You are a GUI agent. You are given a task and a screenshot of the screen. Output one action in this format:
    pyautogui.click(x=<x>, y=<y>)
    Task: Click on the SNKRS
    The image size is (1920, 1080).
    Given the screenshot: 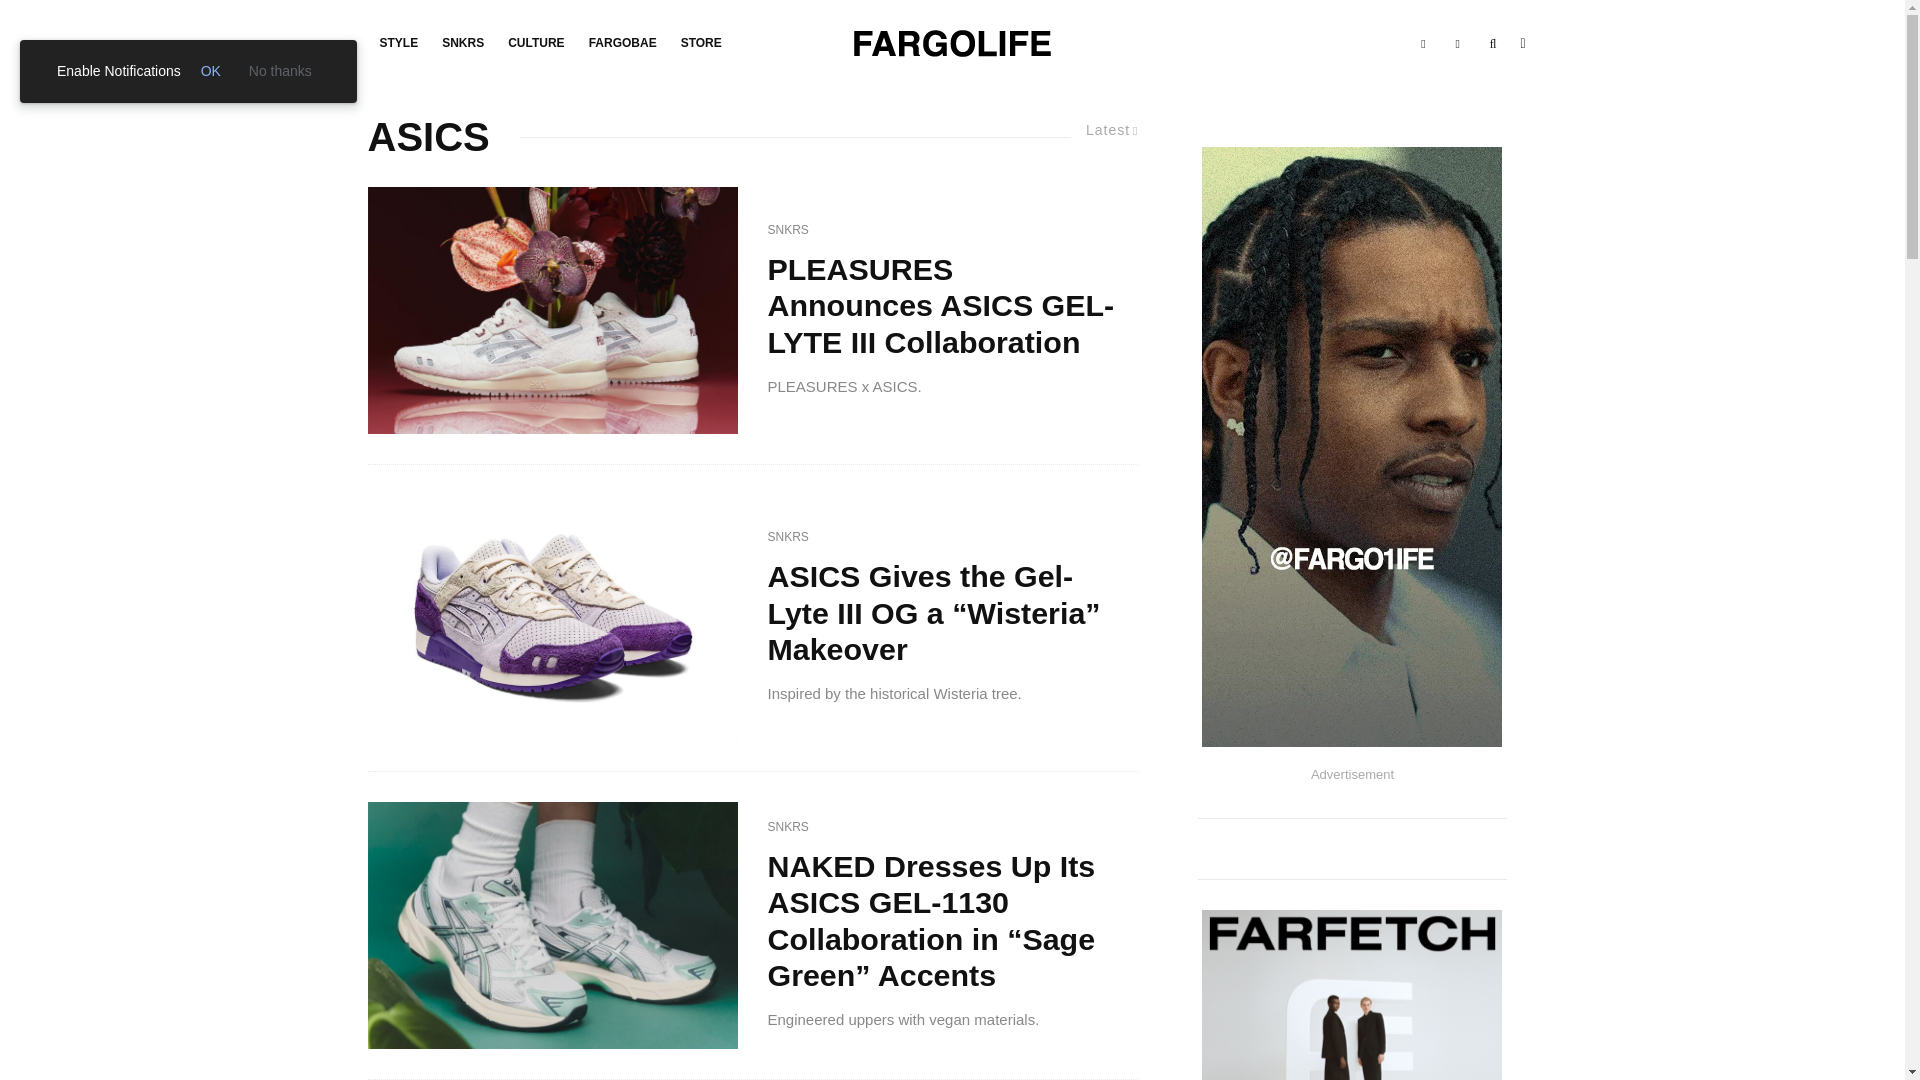 What is the action you would take?
    pyautogui.click(x=788, y=828)
    